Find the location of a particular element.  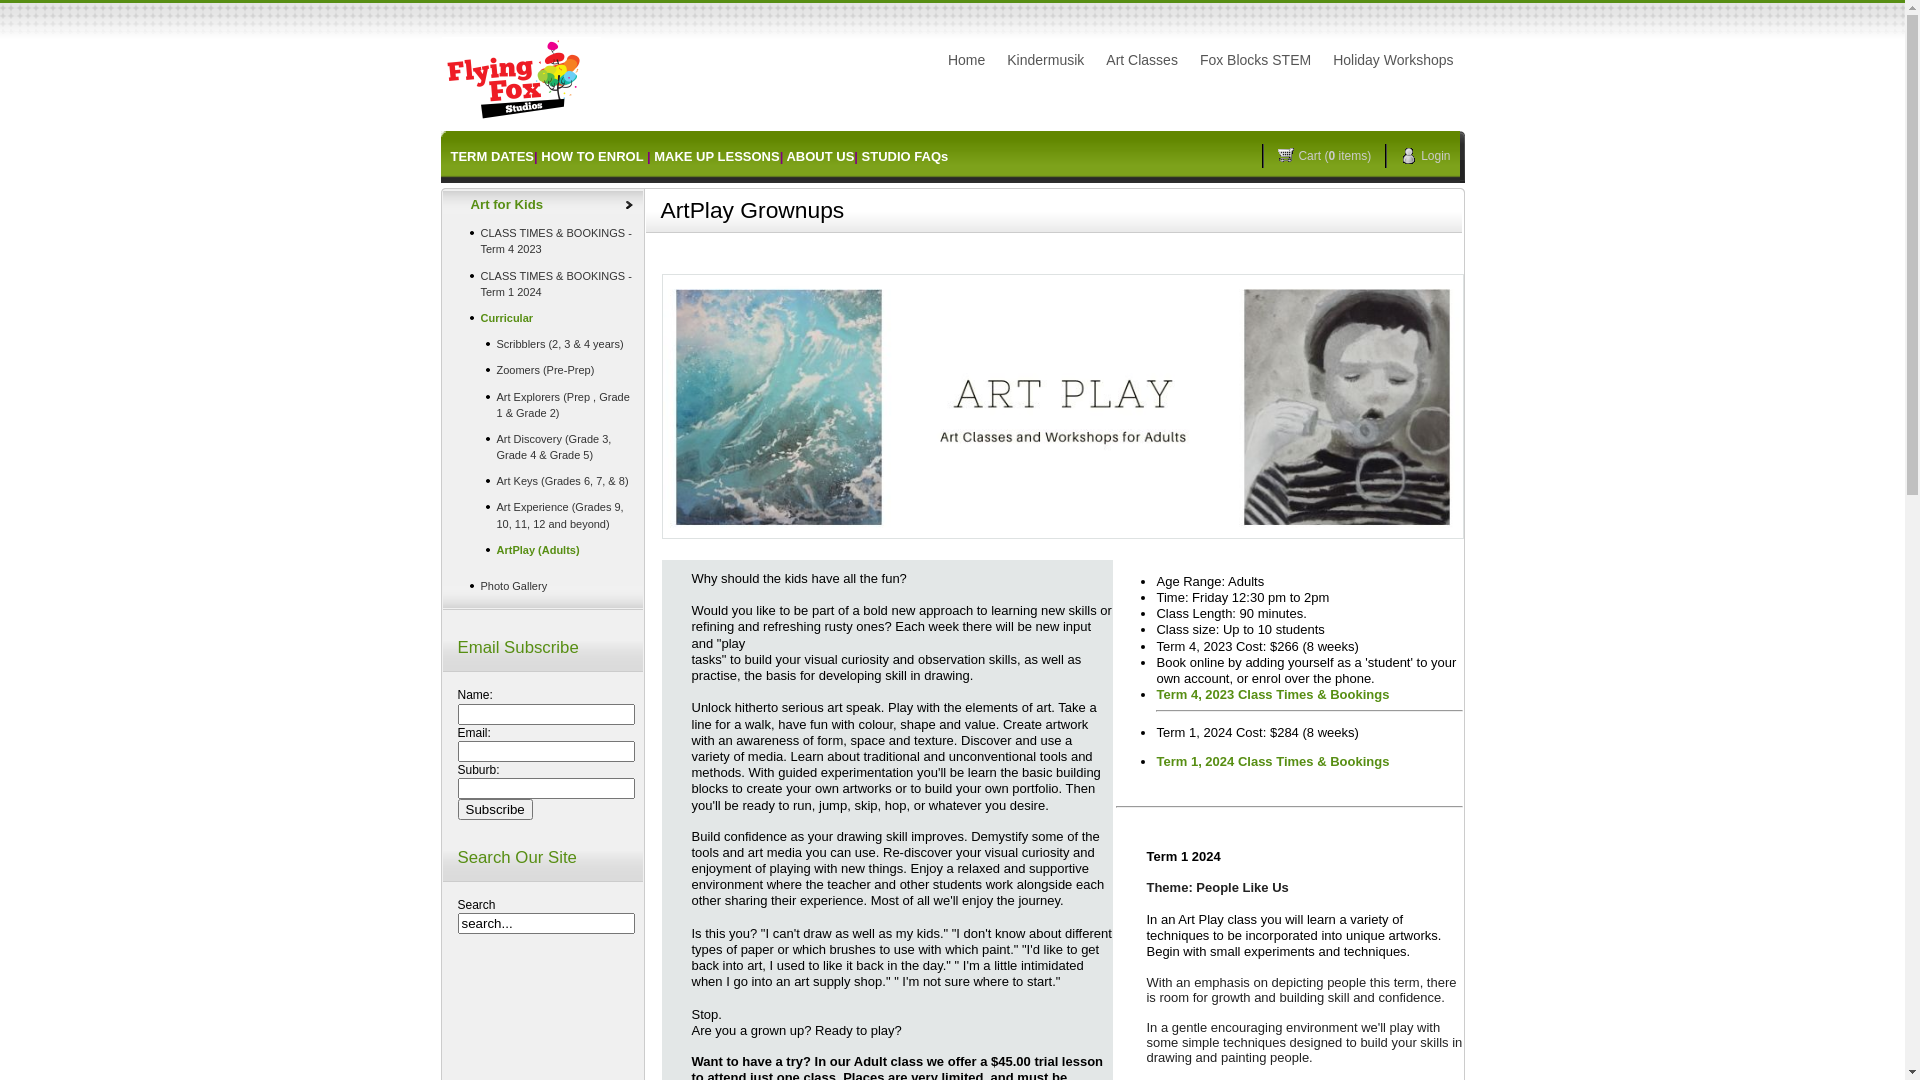

Art Classes is located at coordinates (1142, 60).